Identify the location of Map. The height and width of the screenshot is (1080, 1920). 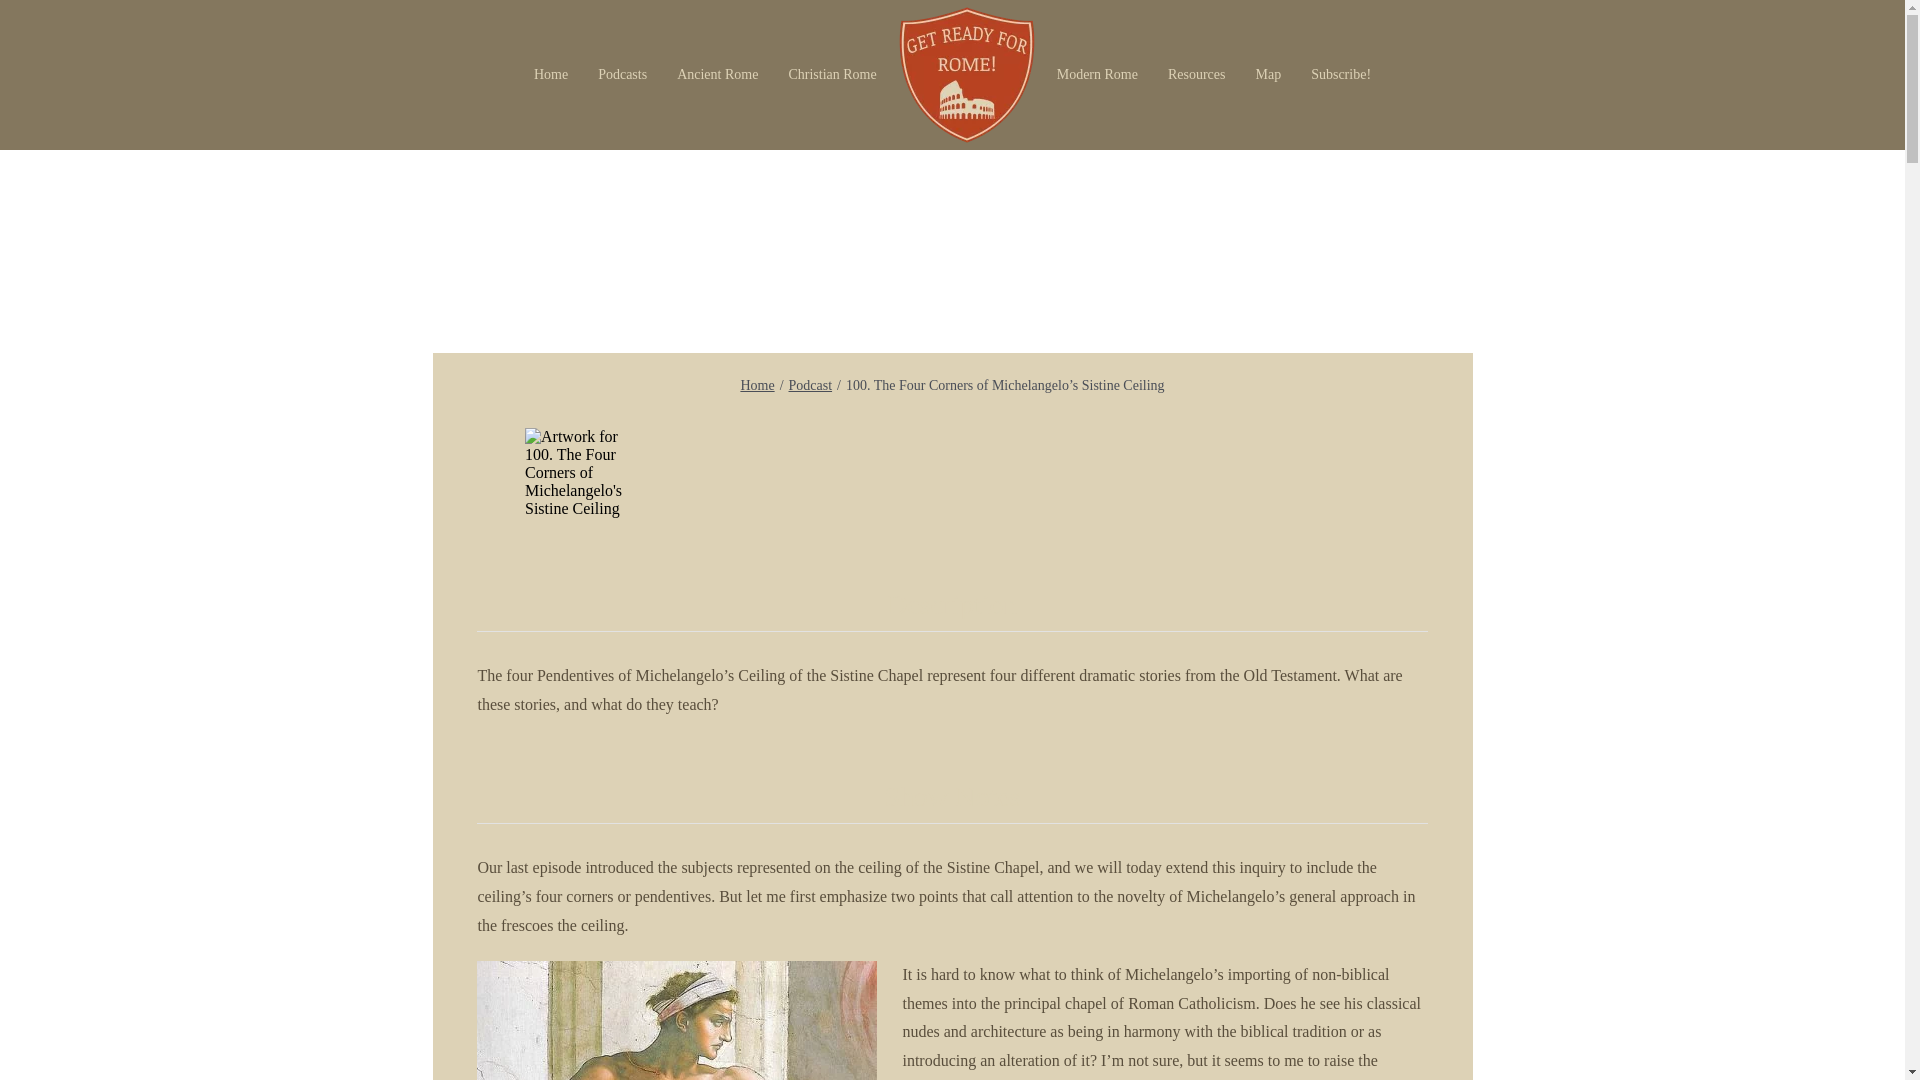
(1268, 75).